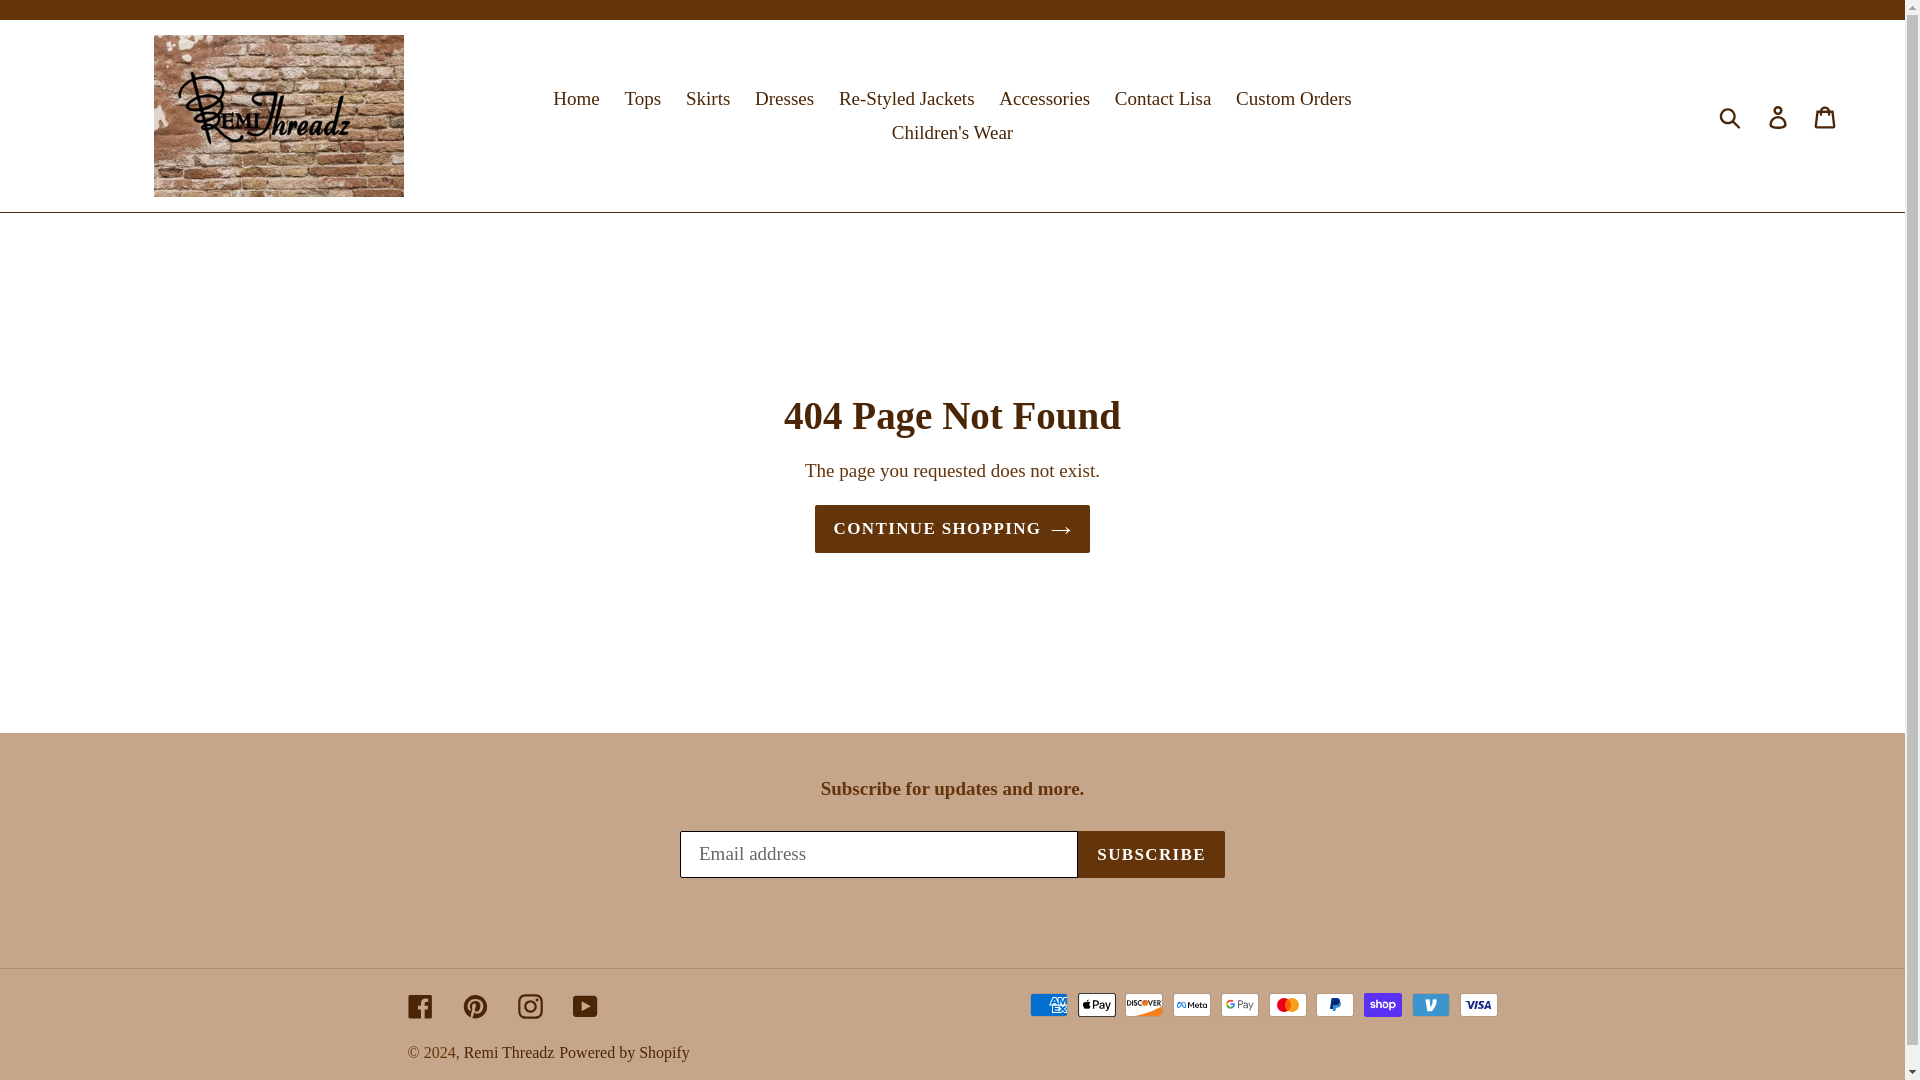 The width and height of the screenshot is (1920, 1080). What do you see at coordinates (952, 133) in the screenshot?
I see `Children's Wear` at bounding box center [952, 133].